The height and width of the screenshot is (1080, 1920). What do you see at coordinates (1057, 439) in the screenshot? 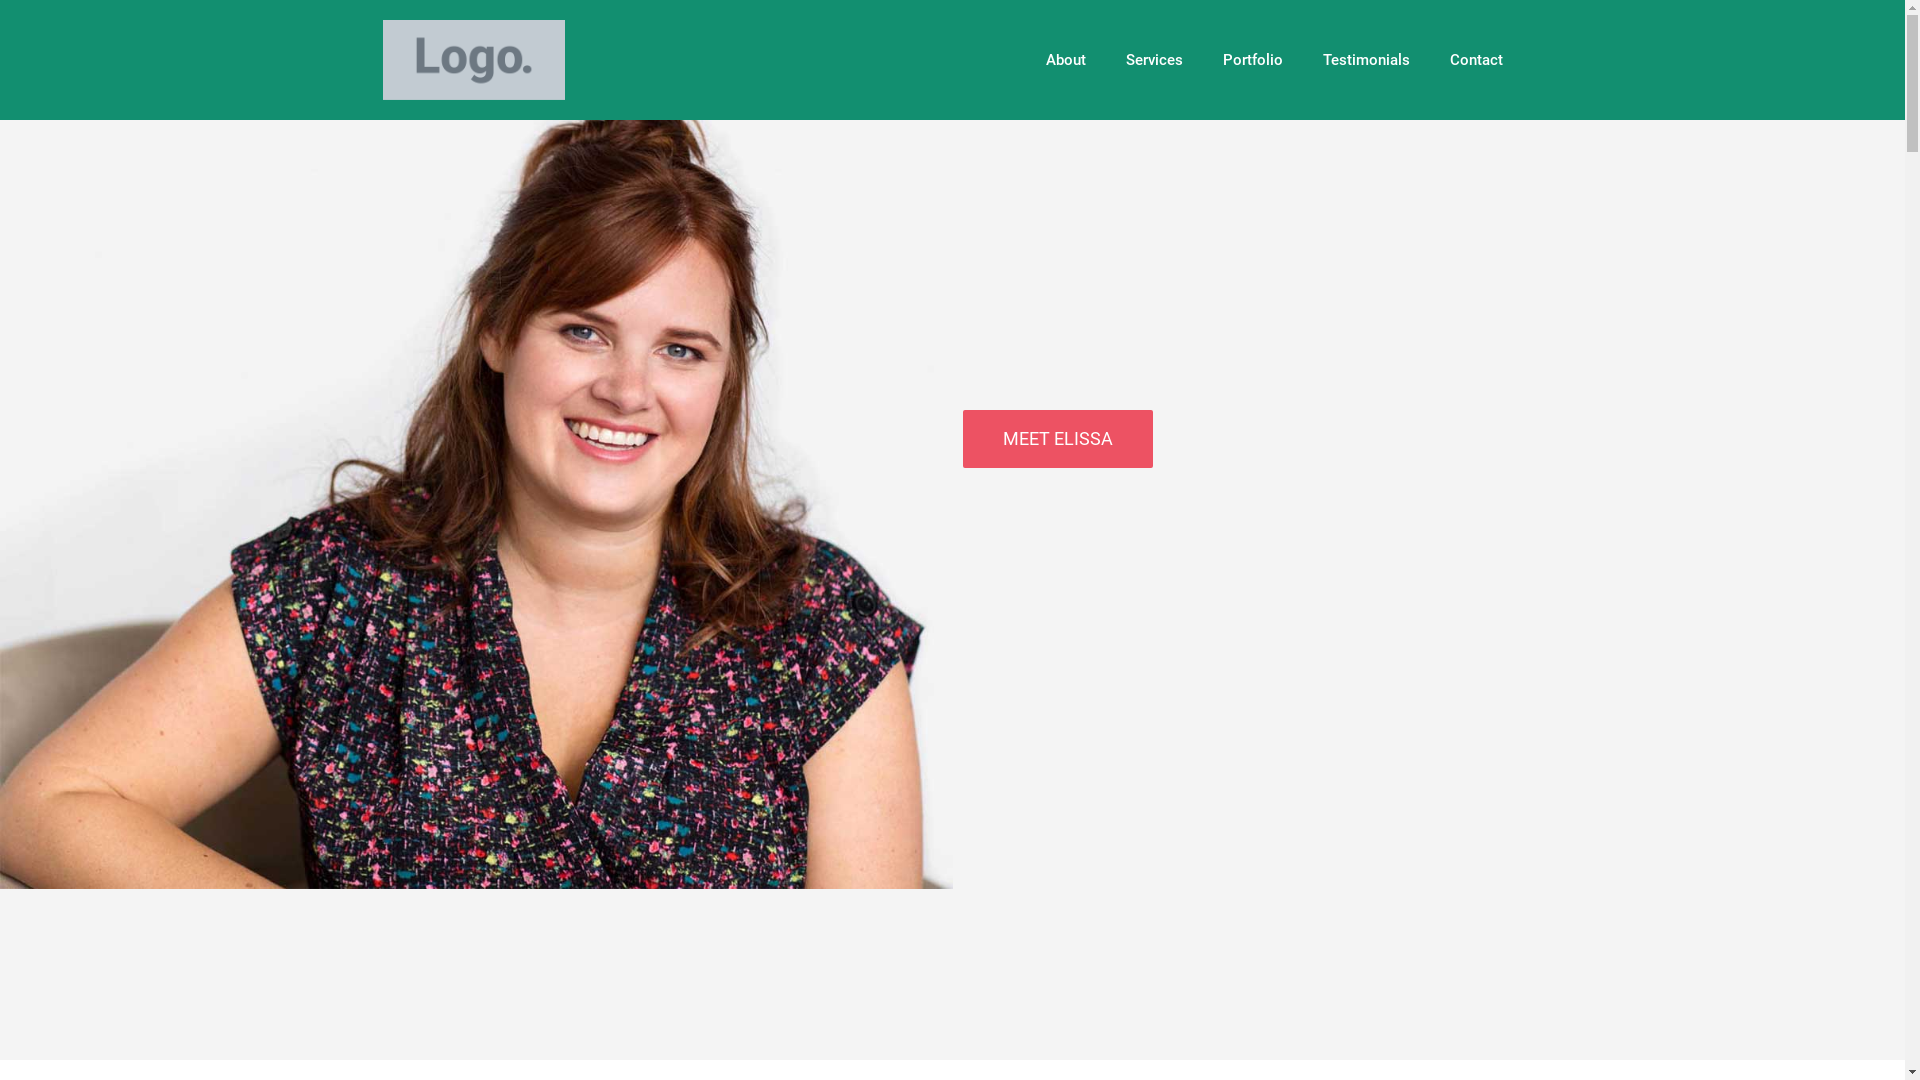
I see `MEET ELISSA` at bounding box center [1057, 439].